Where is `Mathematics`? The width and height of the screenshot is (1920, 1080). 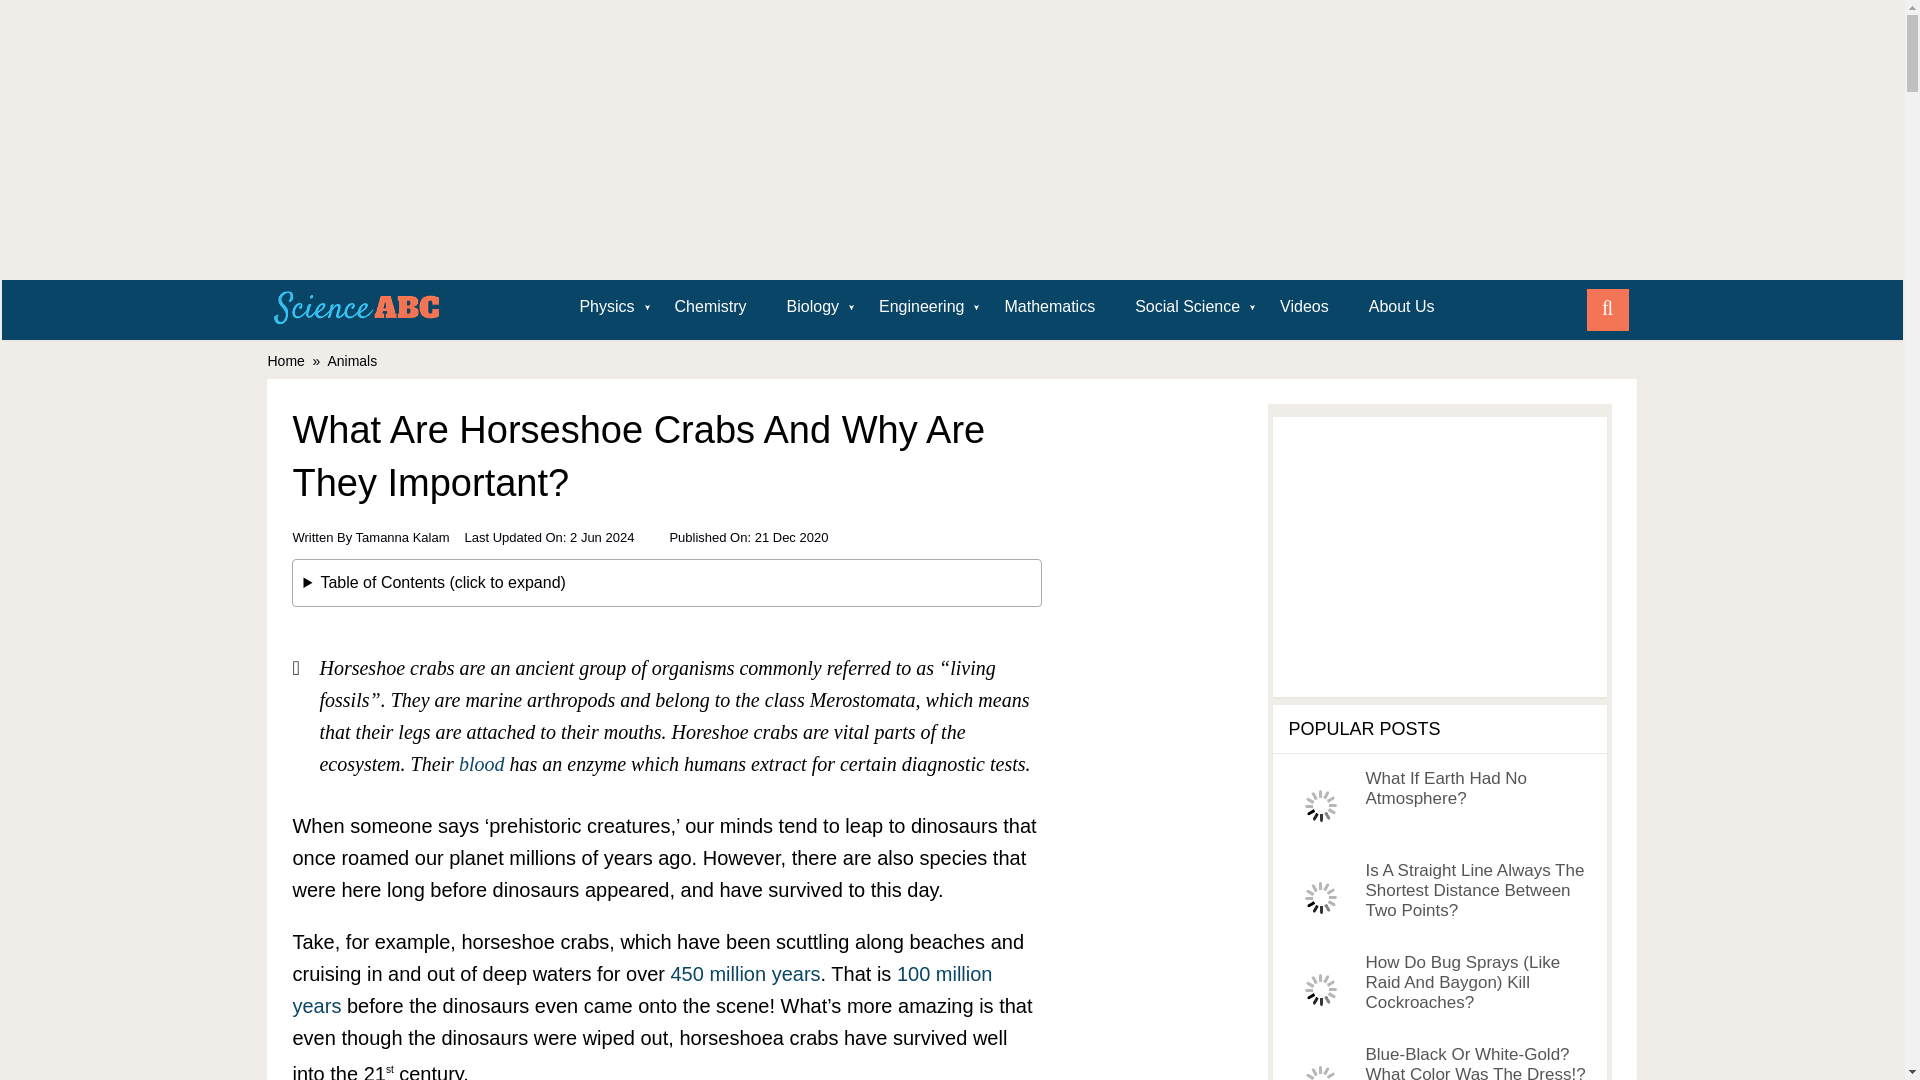
Mathematics is located at coordinates (1049, 306).